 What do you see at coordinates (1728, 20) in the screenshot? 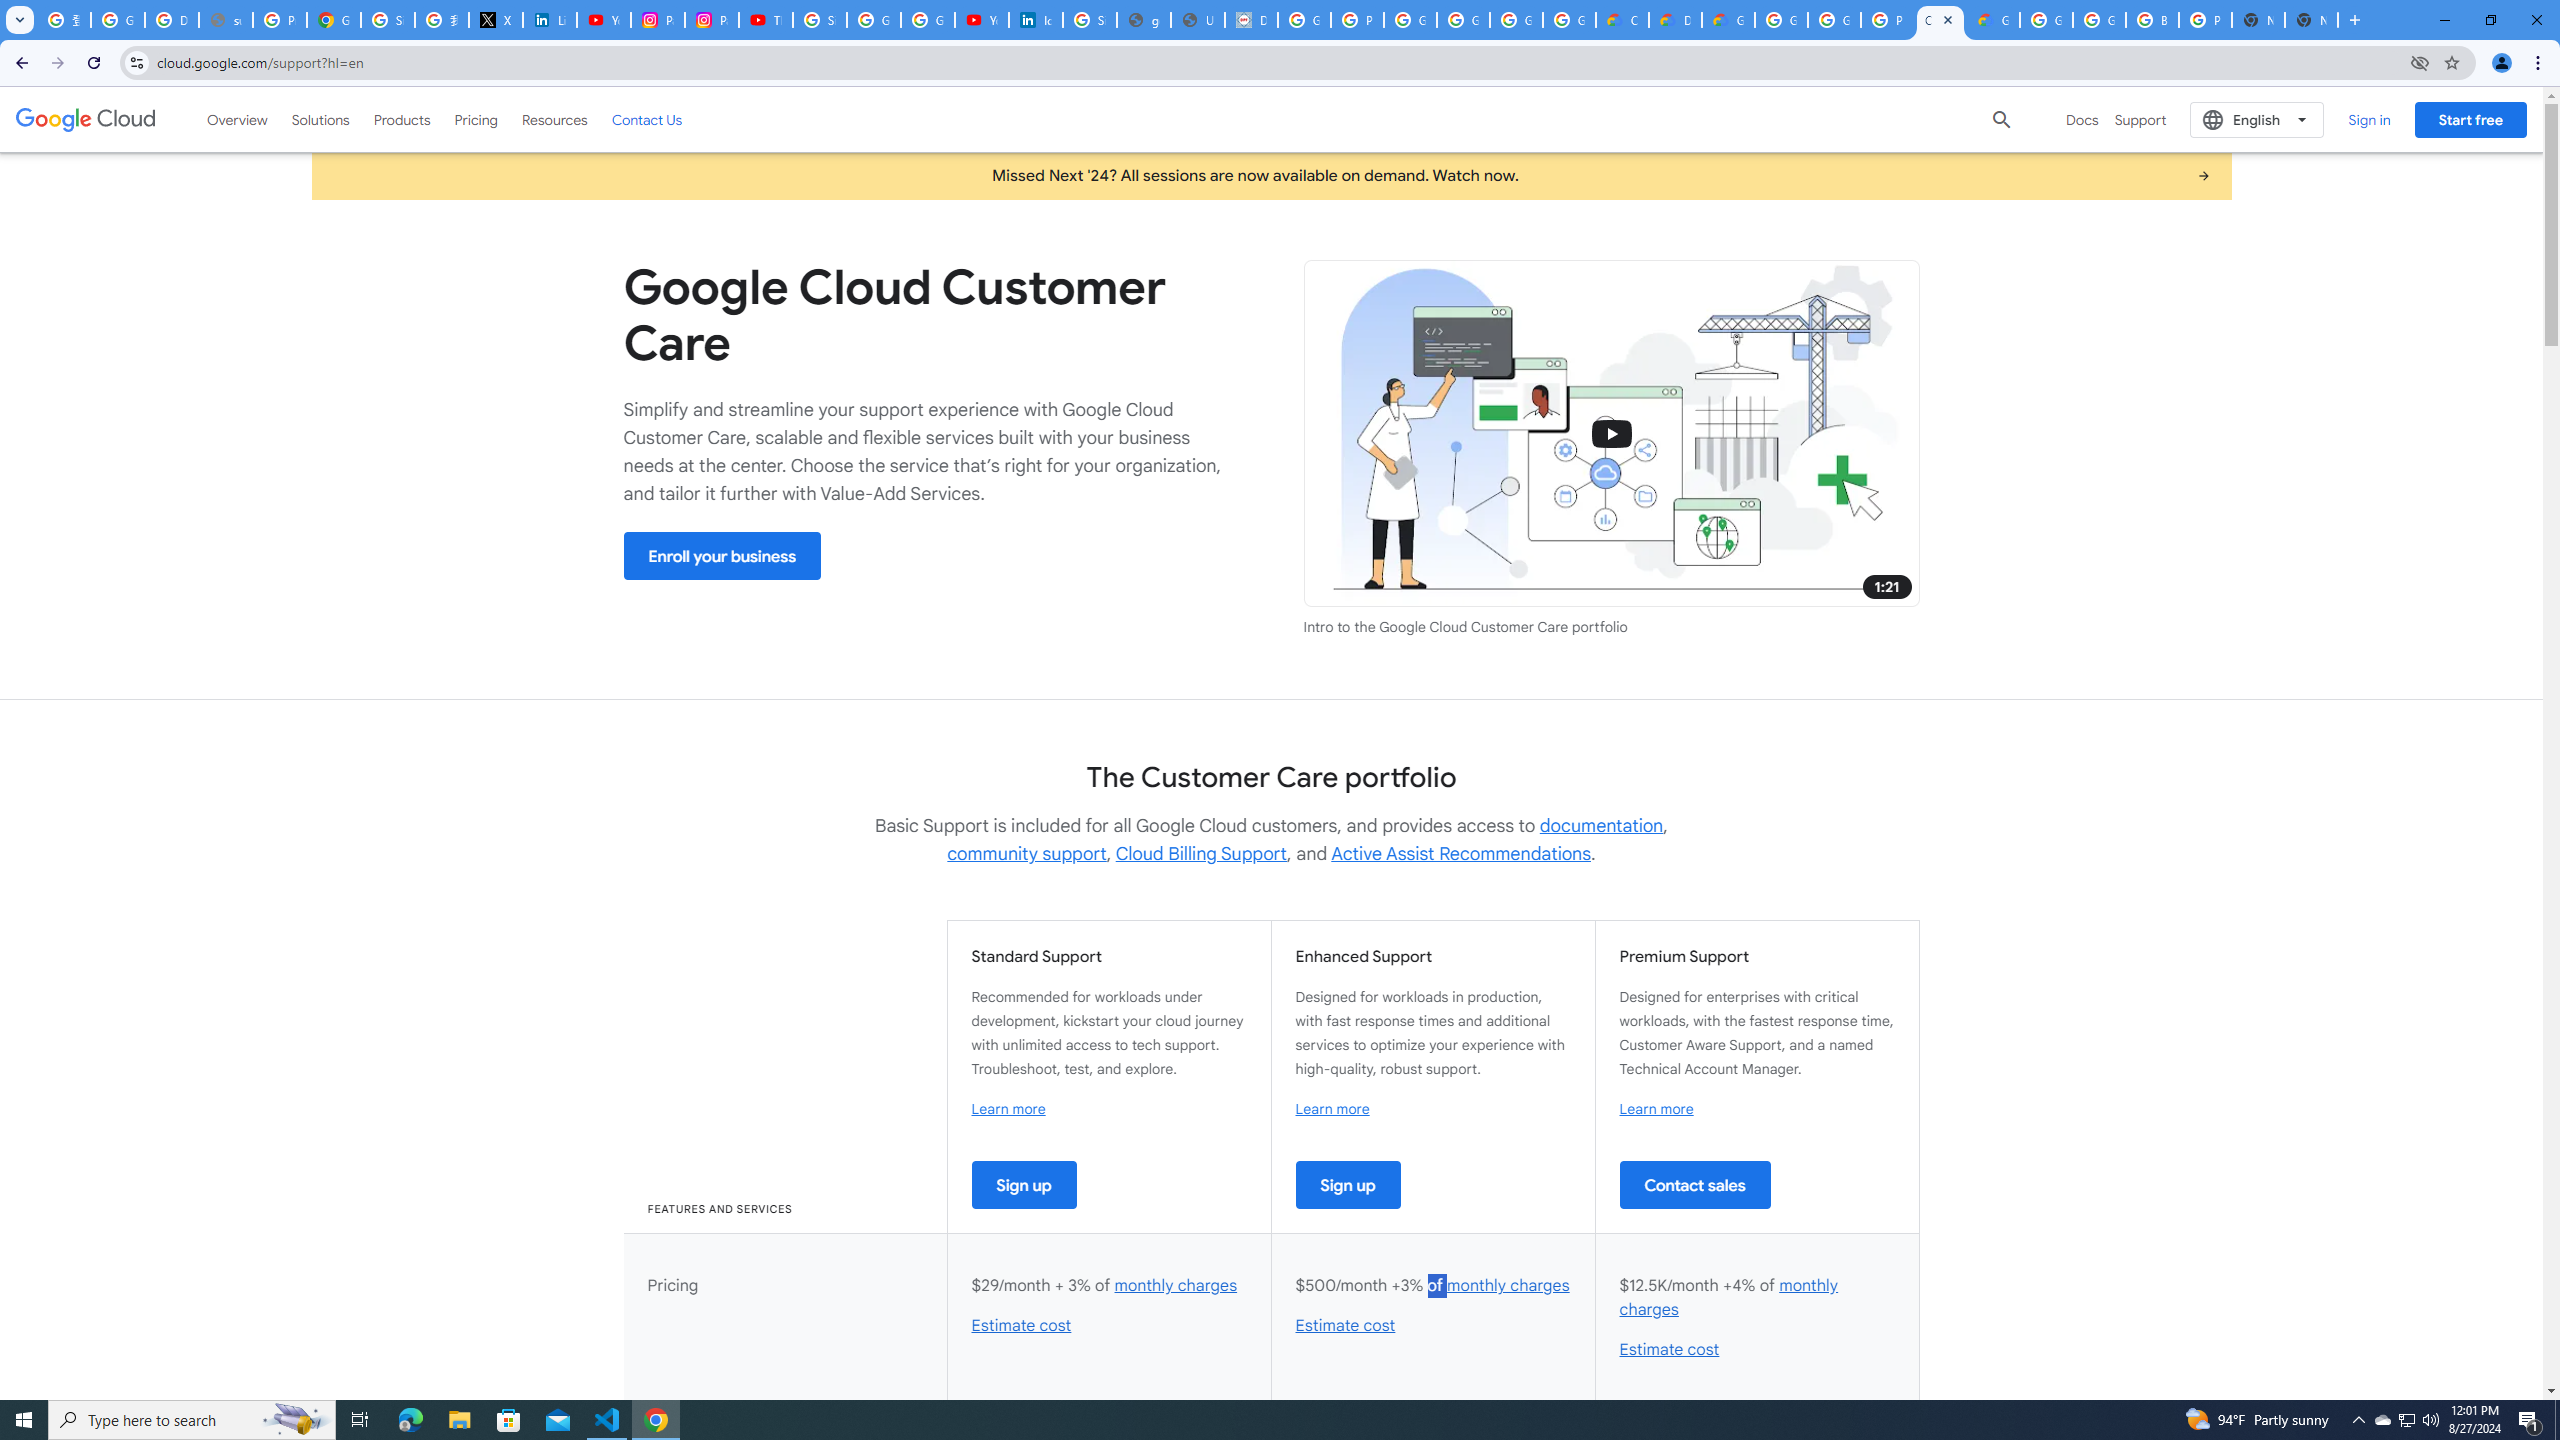
I see `Gemini for Business and Developers | Google Cloud` at bounding box center [1728, 20].